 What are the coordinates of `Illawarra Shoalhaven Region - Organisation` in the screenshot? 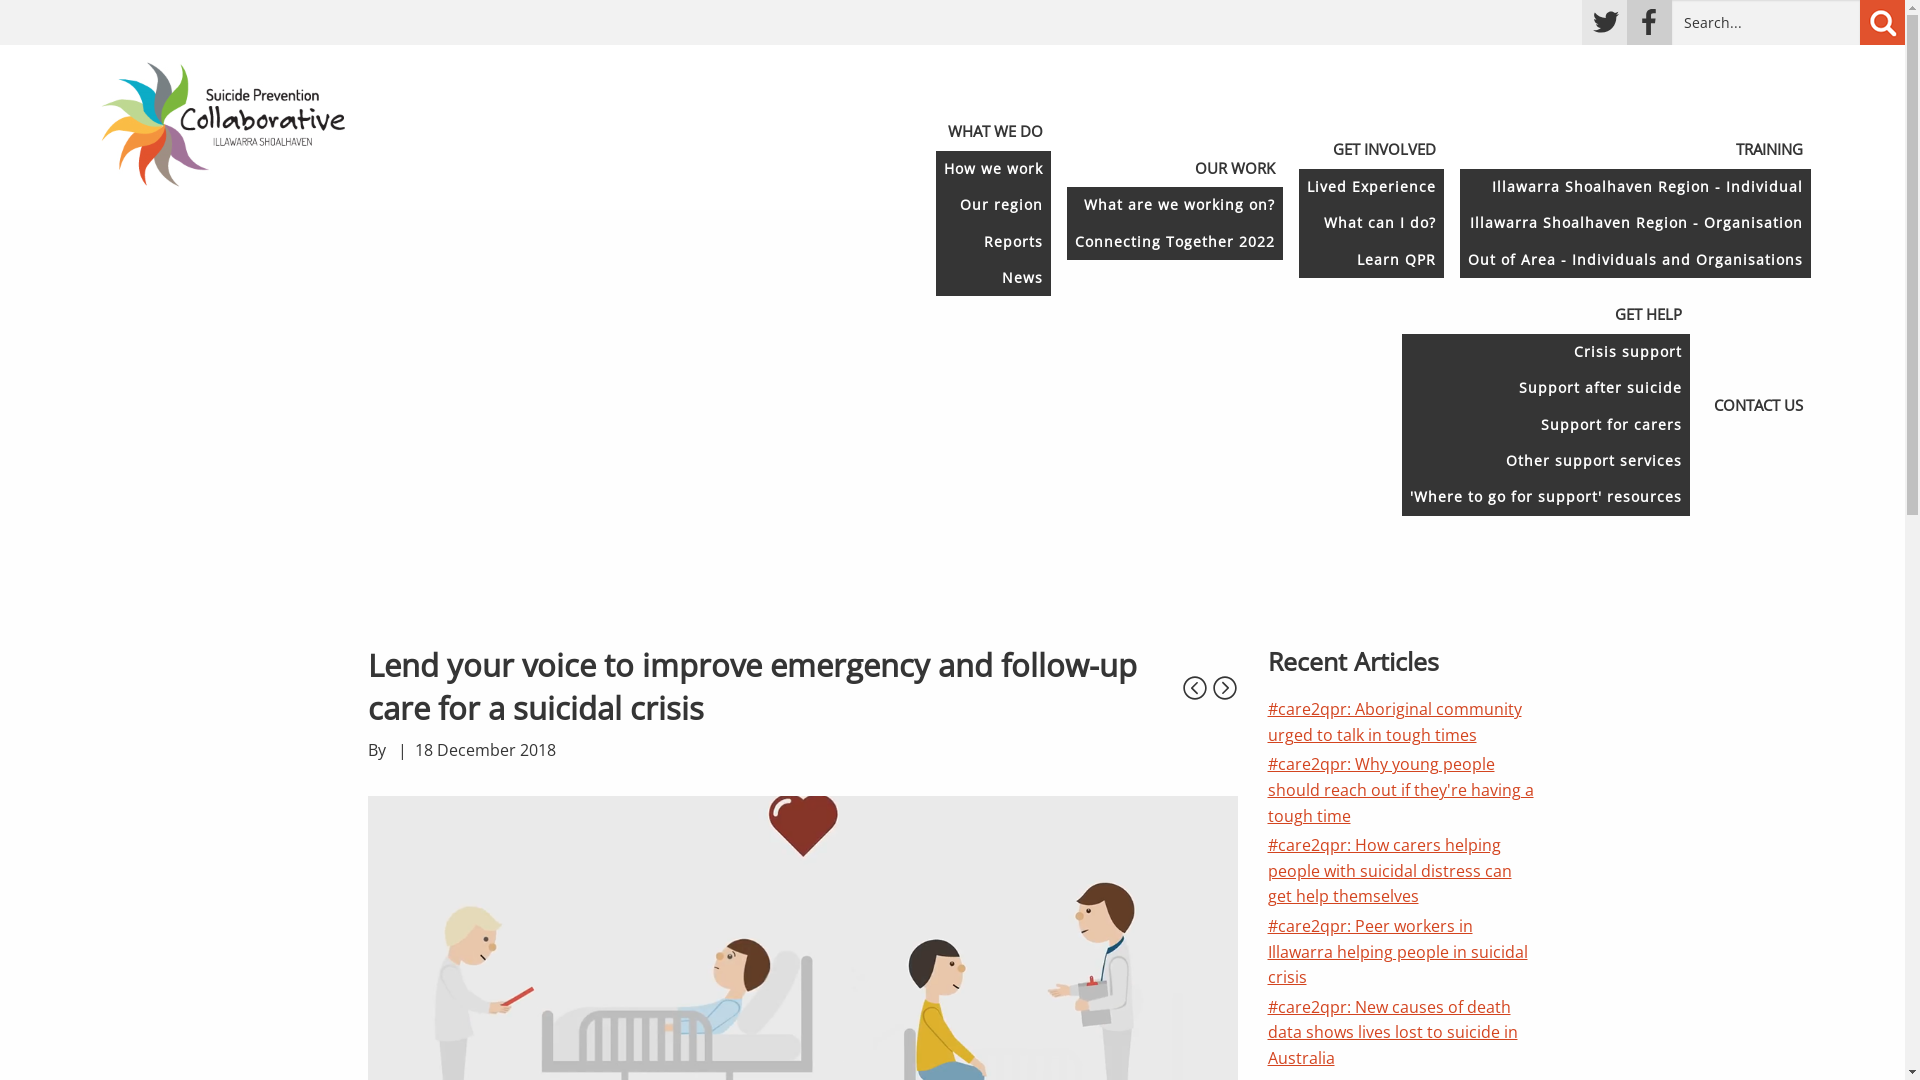 It's located at (1636, 223).